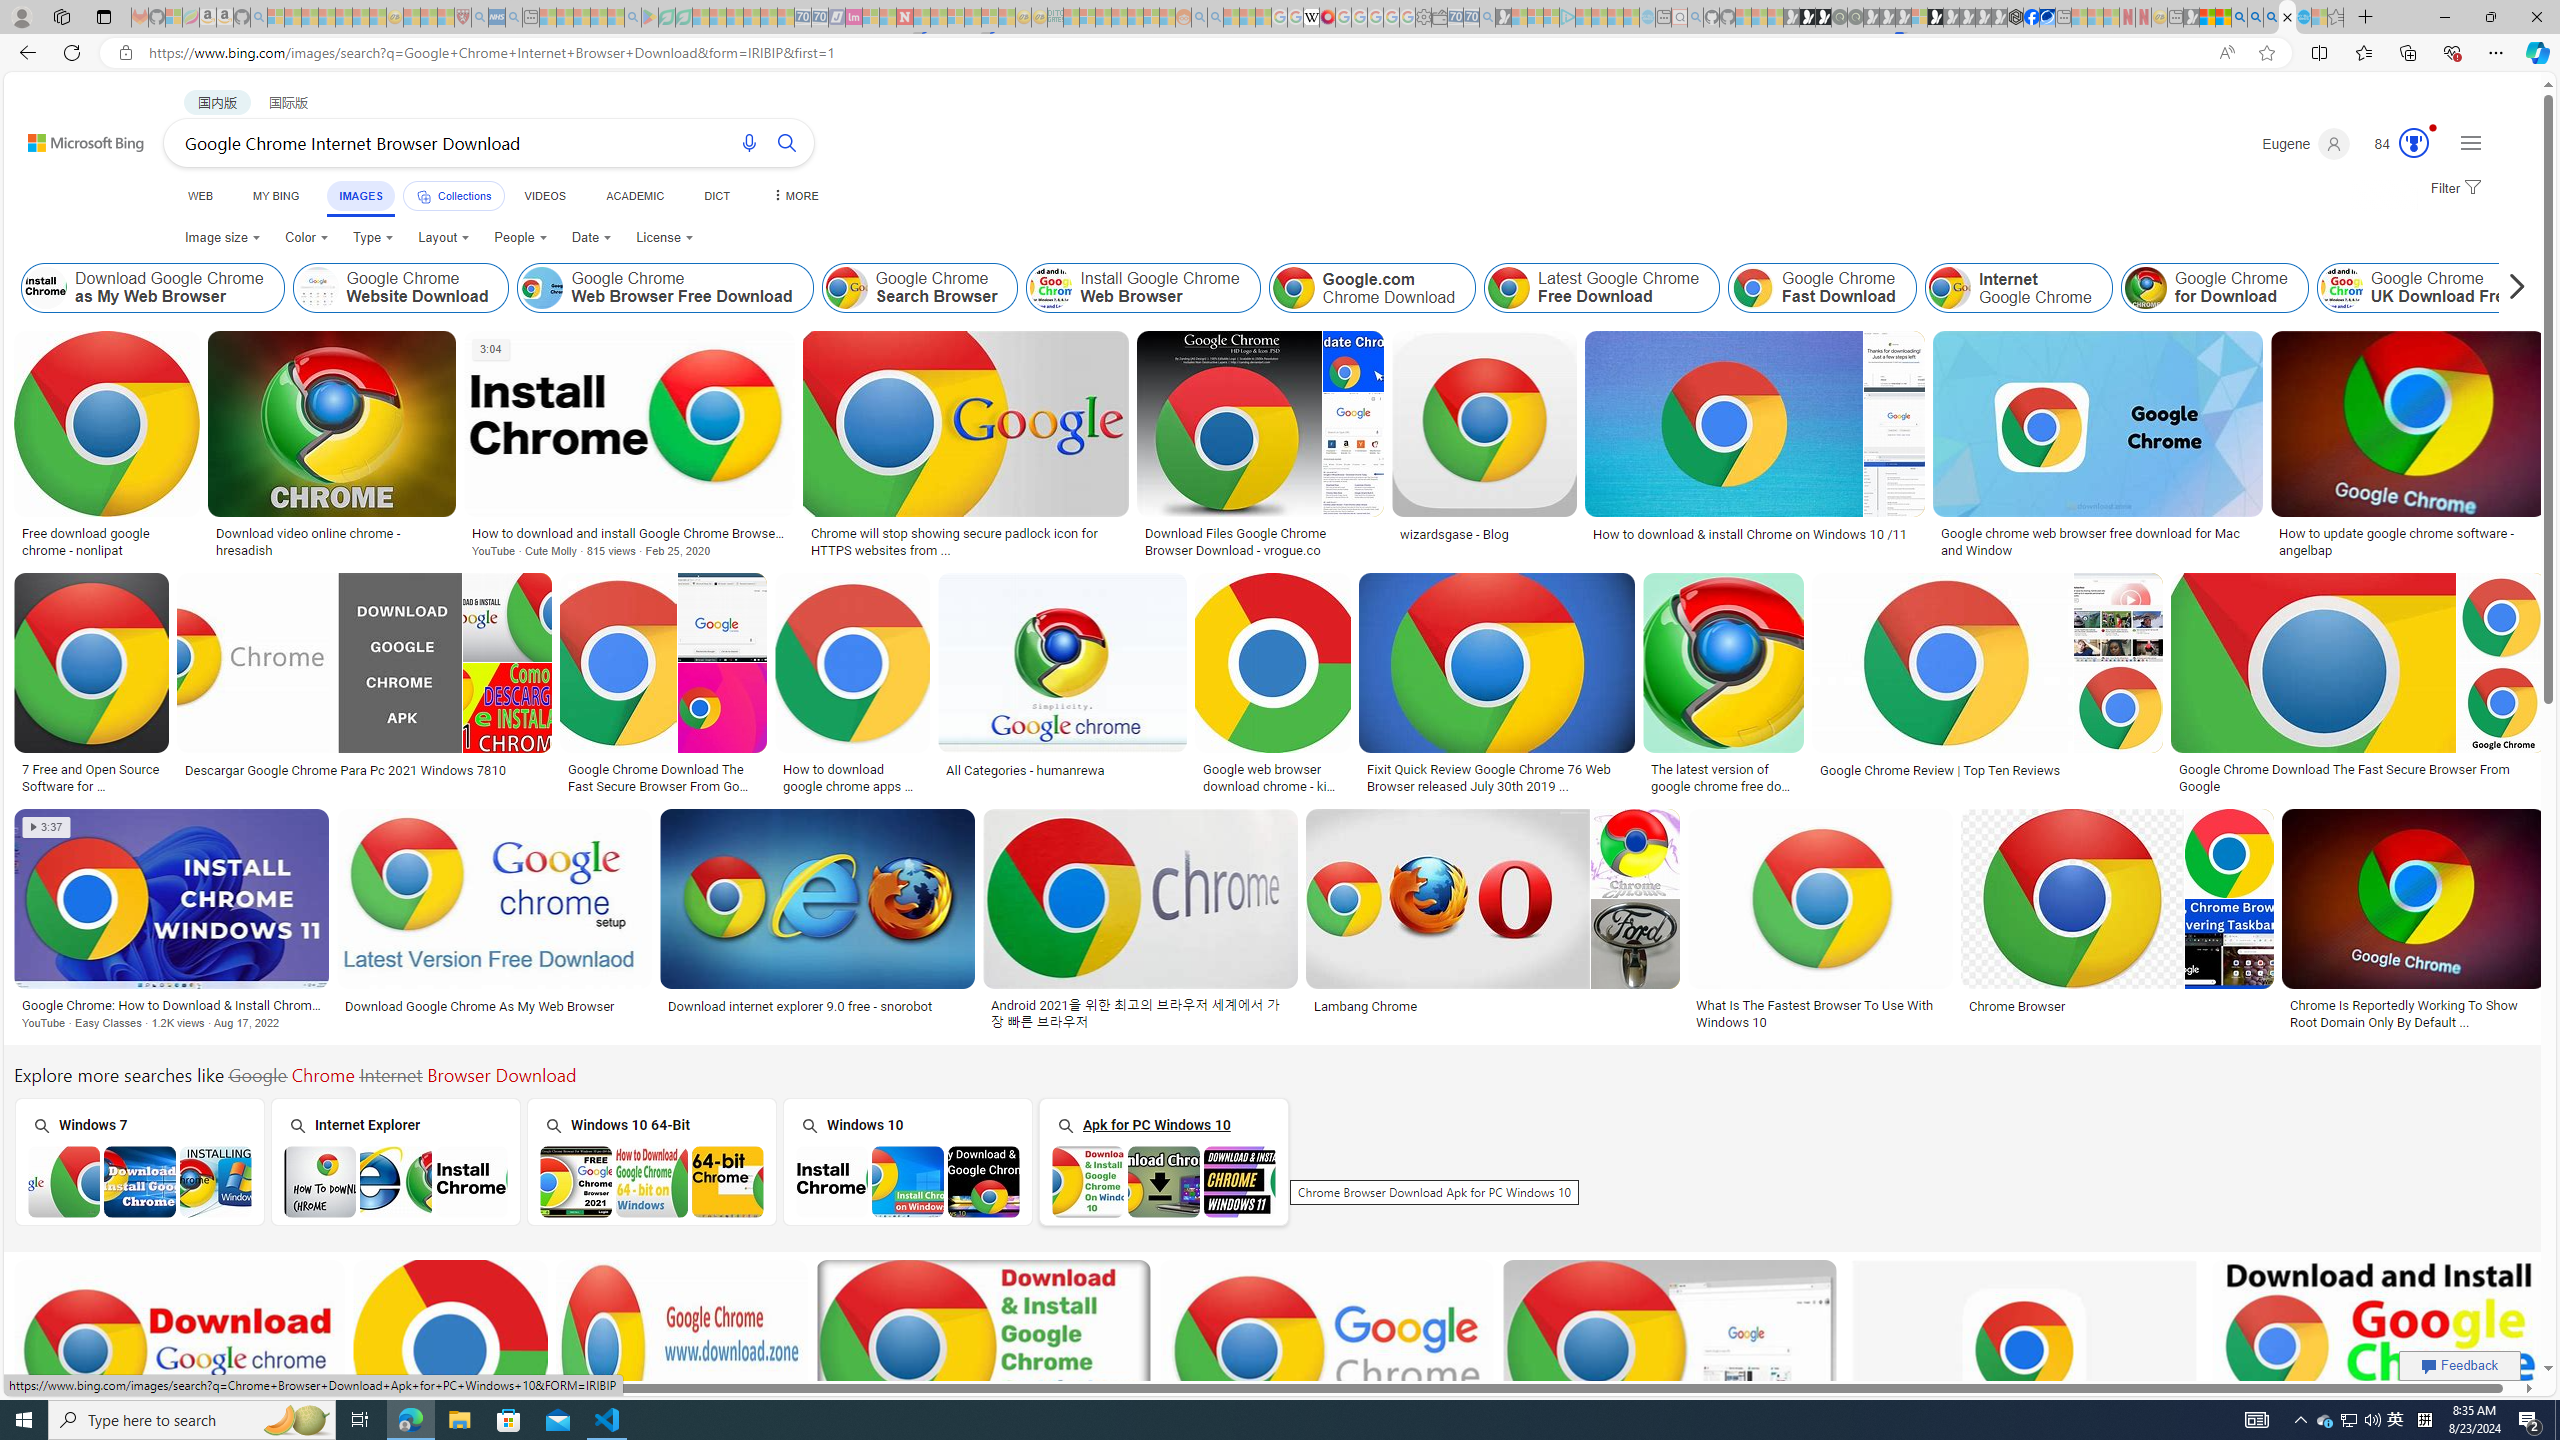 Image resolution: width=2560 pixels, height=1440 pixels. I want to click on Dropdown Menu, so click(794, 196).